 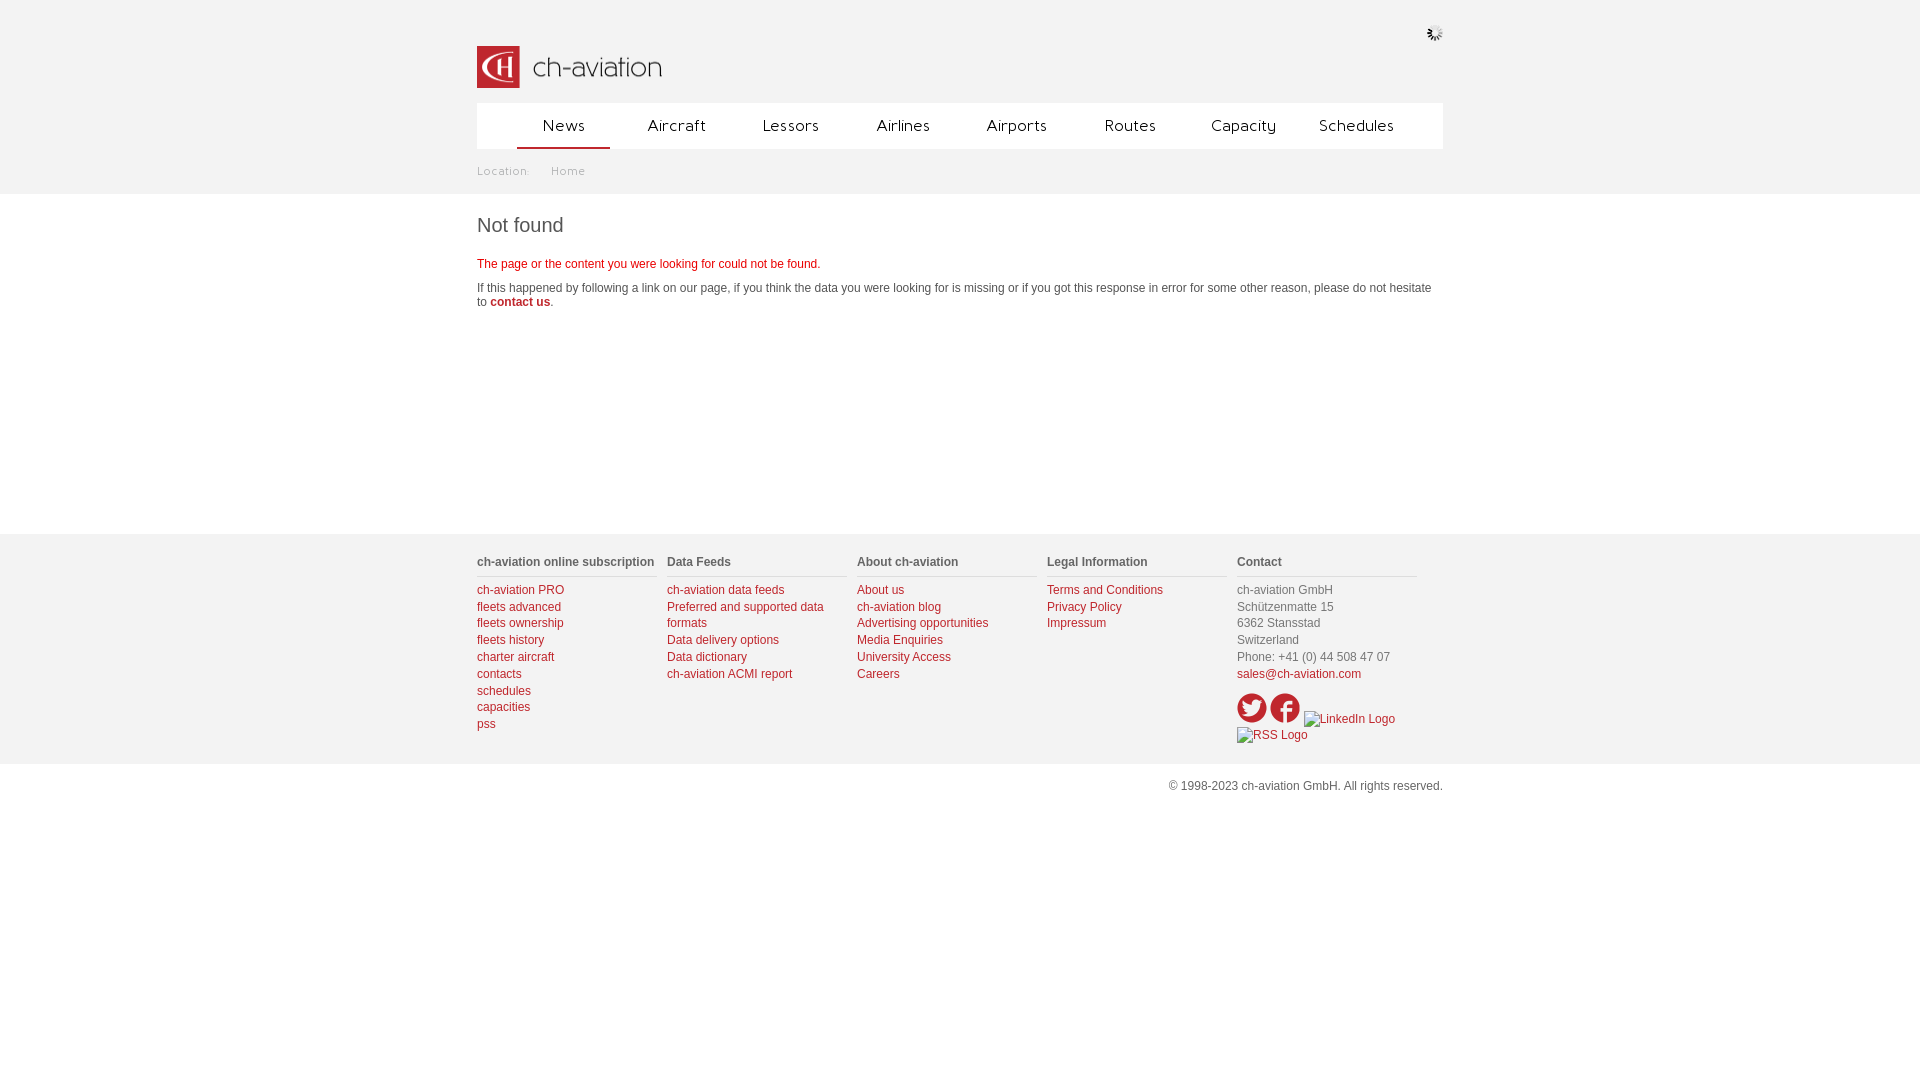 What do you see at coordinates (510, 640) in the screenshot?
I see `fleets history` at bounding box center [510, 640].